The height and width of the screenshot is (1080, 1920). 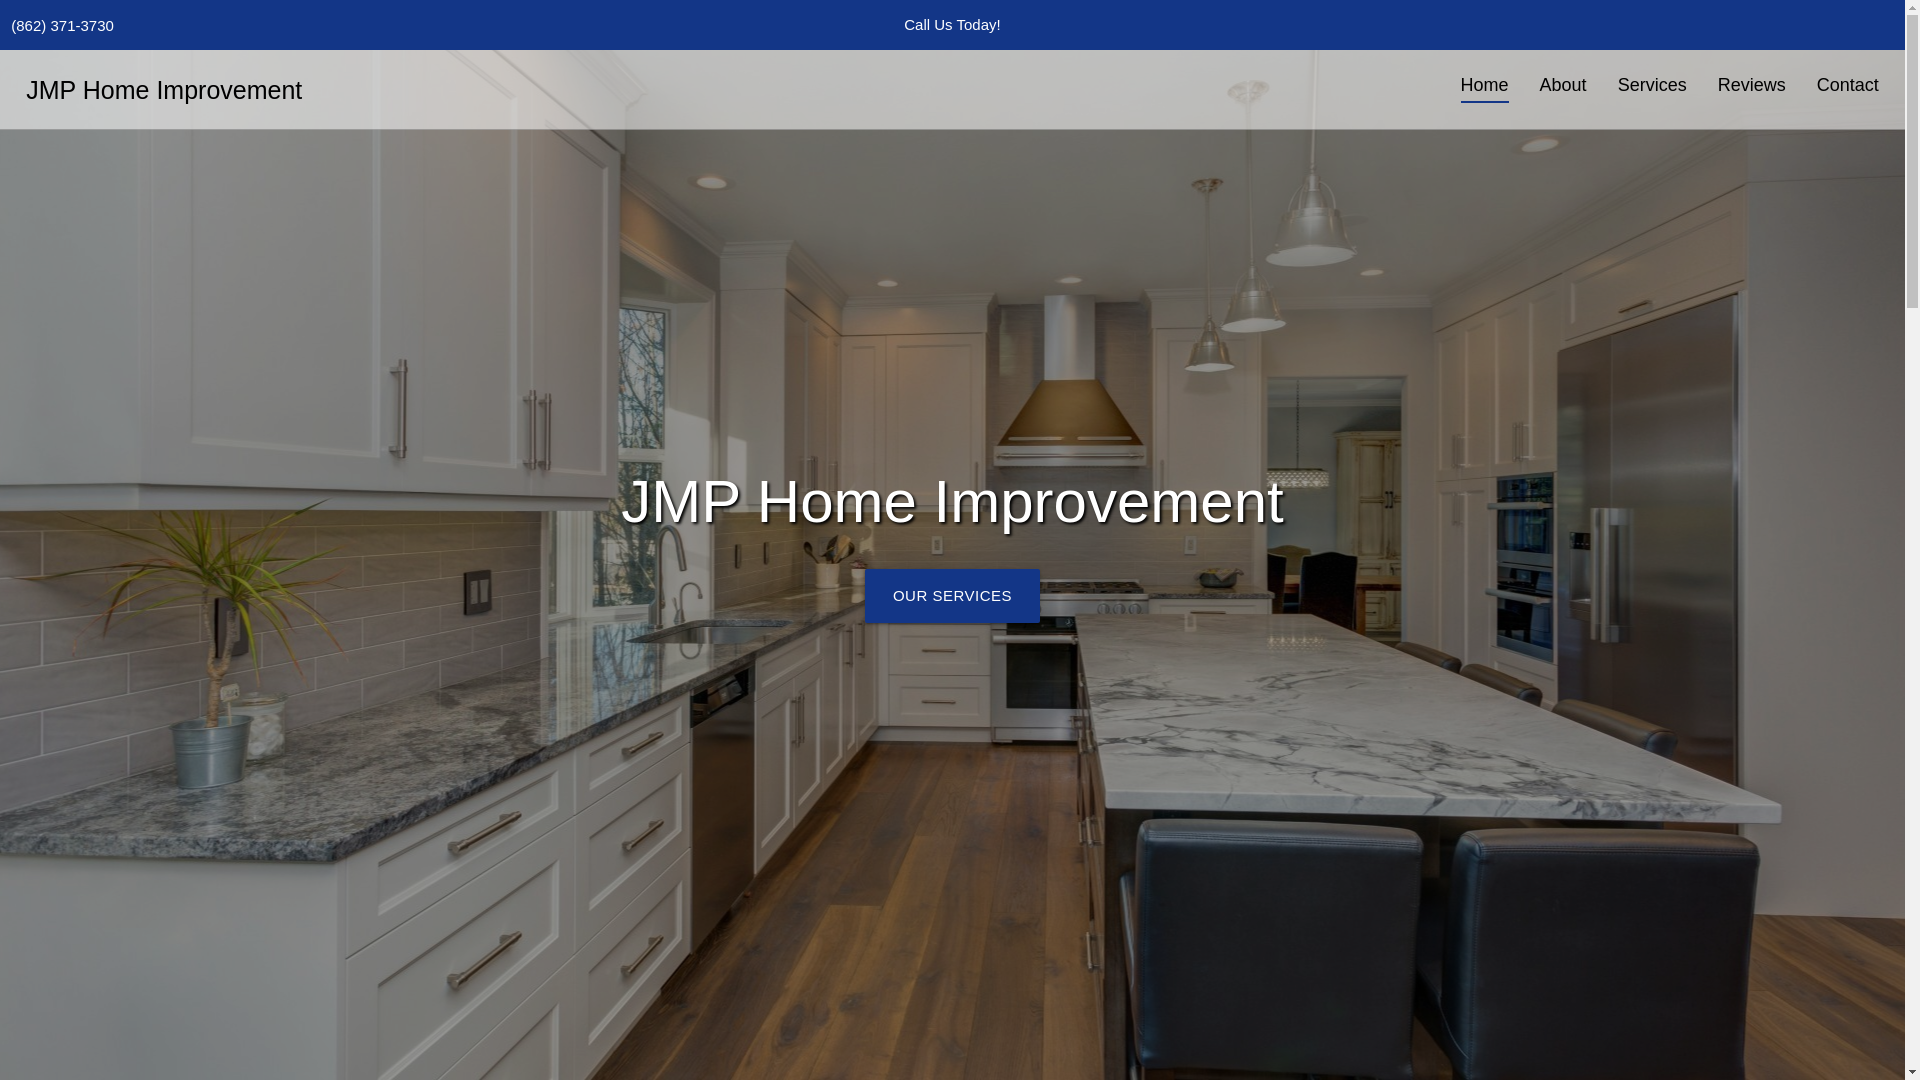 I want to click on Reviews, so click(x=1750, y=86).